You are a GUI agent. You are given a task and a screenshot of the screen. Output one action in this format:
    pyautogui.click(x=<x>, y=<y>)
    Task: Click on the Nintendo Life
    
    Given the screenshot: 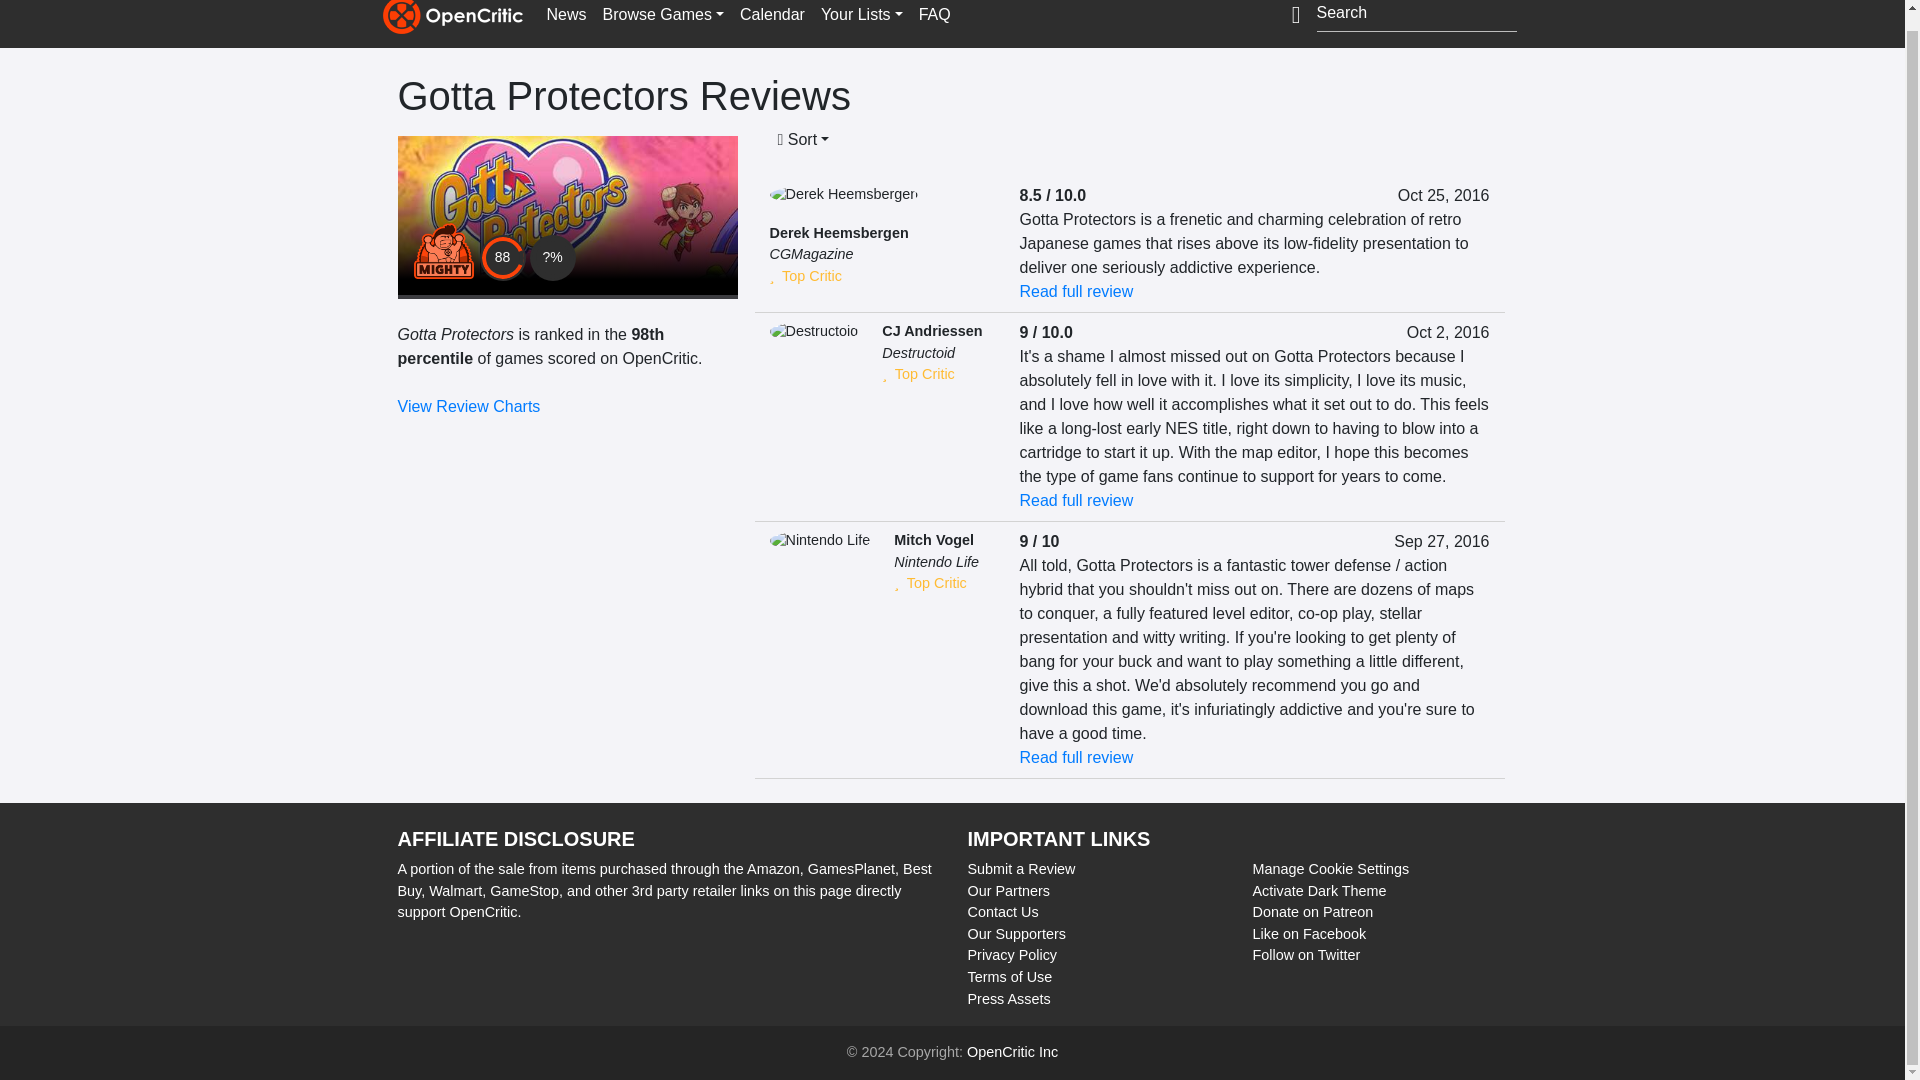 What is the action you would take?
    pyautogui.click(x=936, y=562)
    